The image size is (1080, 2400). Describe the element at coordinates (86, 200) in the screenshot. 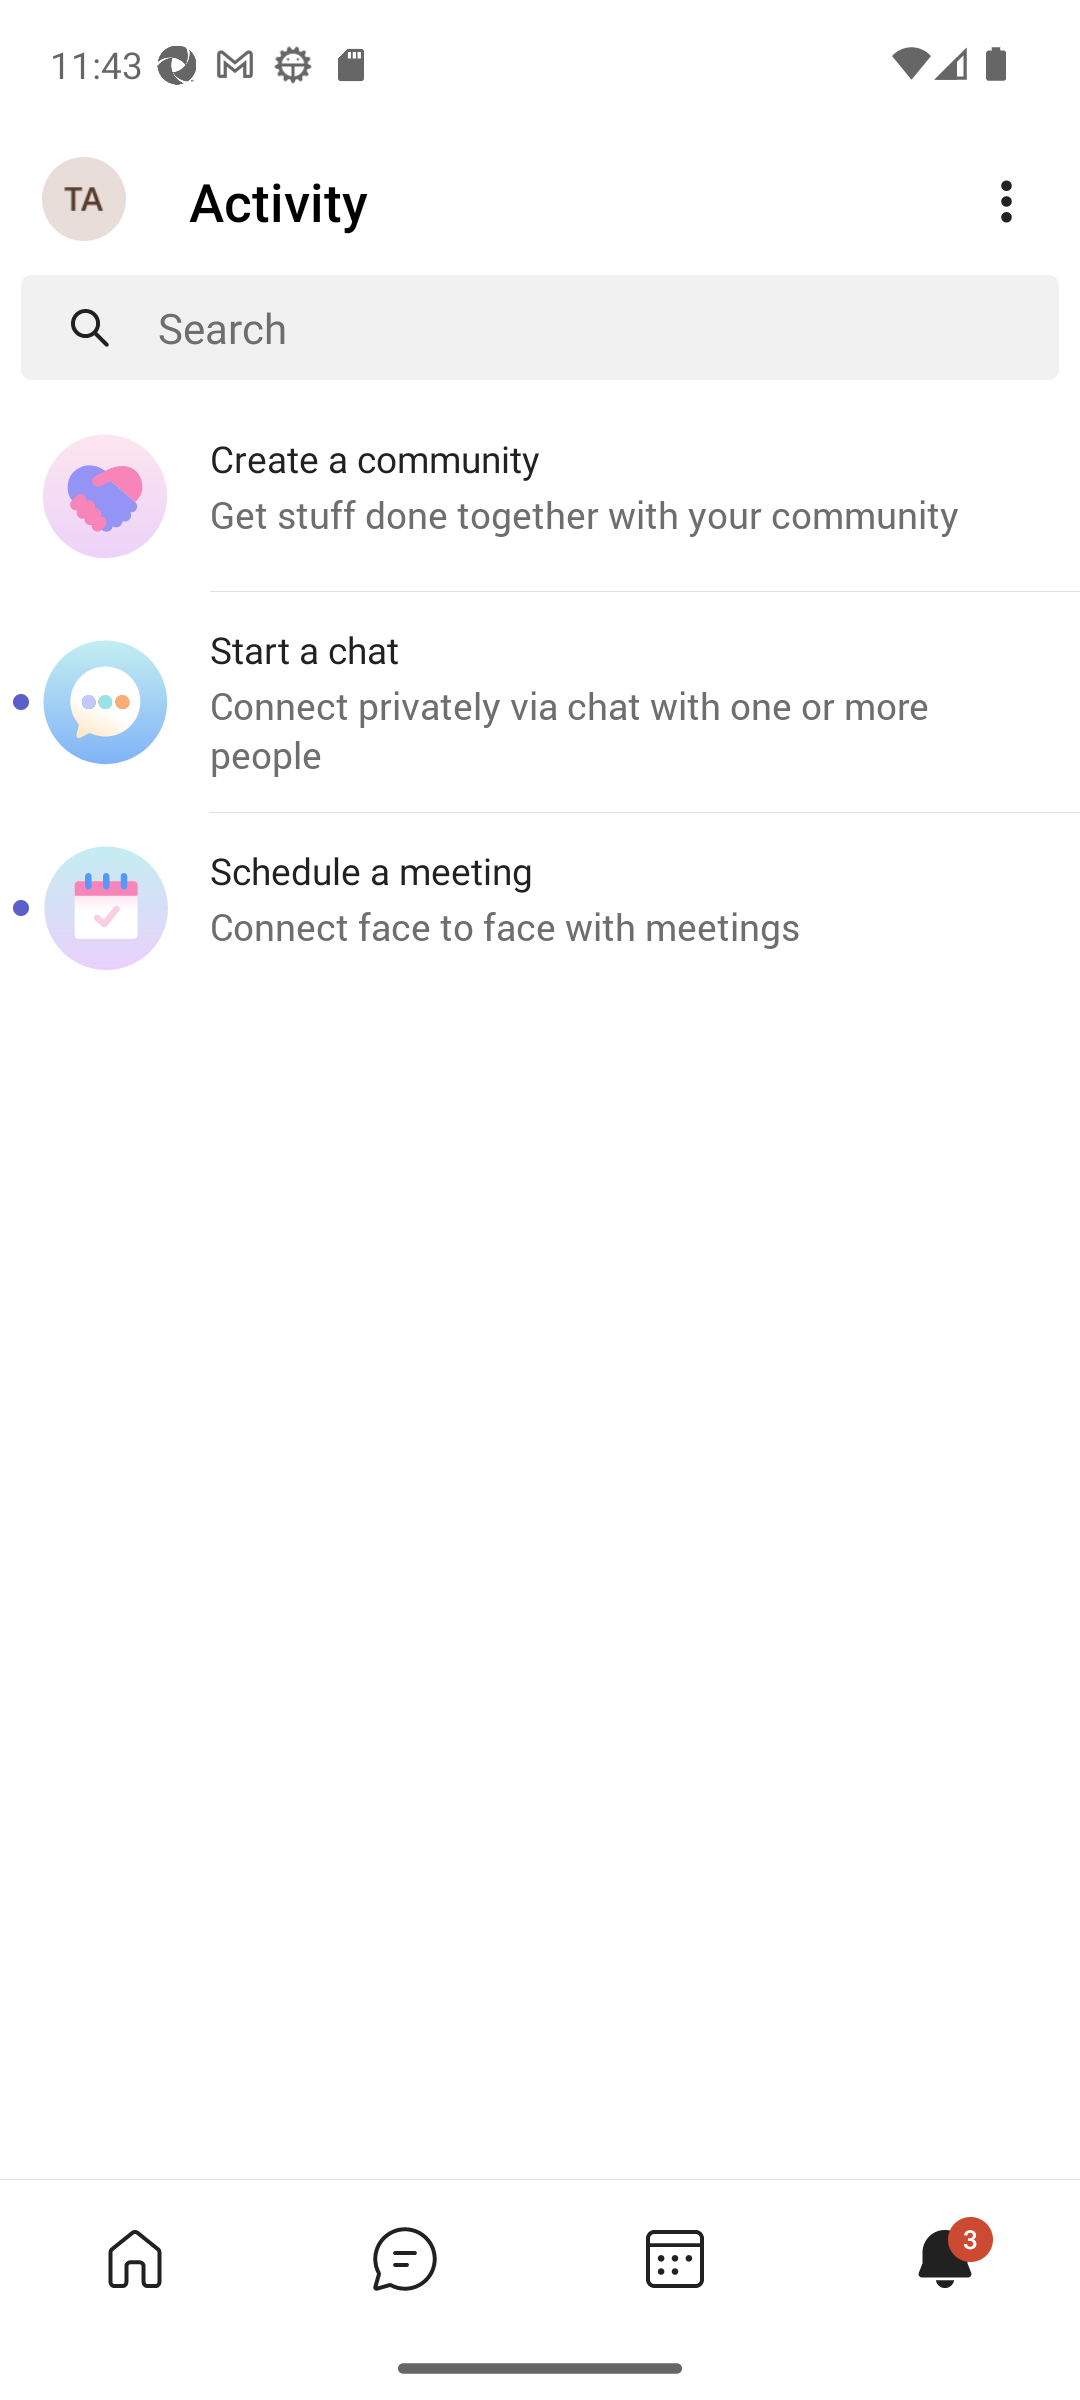

I see `Navigation` at that location.